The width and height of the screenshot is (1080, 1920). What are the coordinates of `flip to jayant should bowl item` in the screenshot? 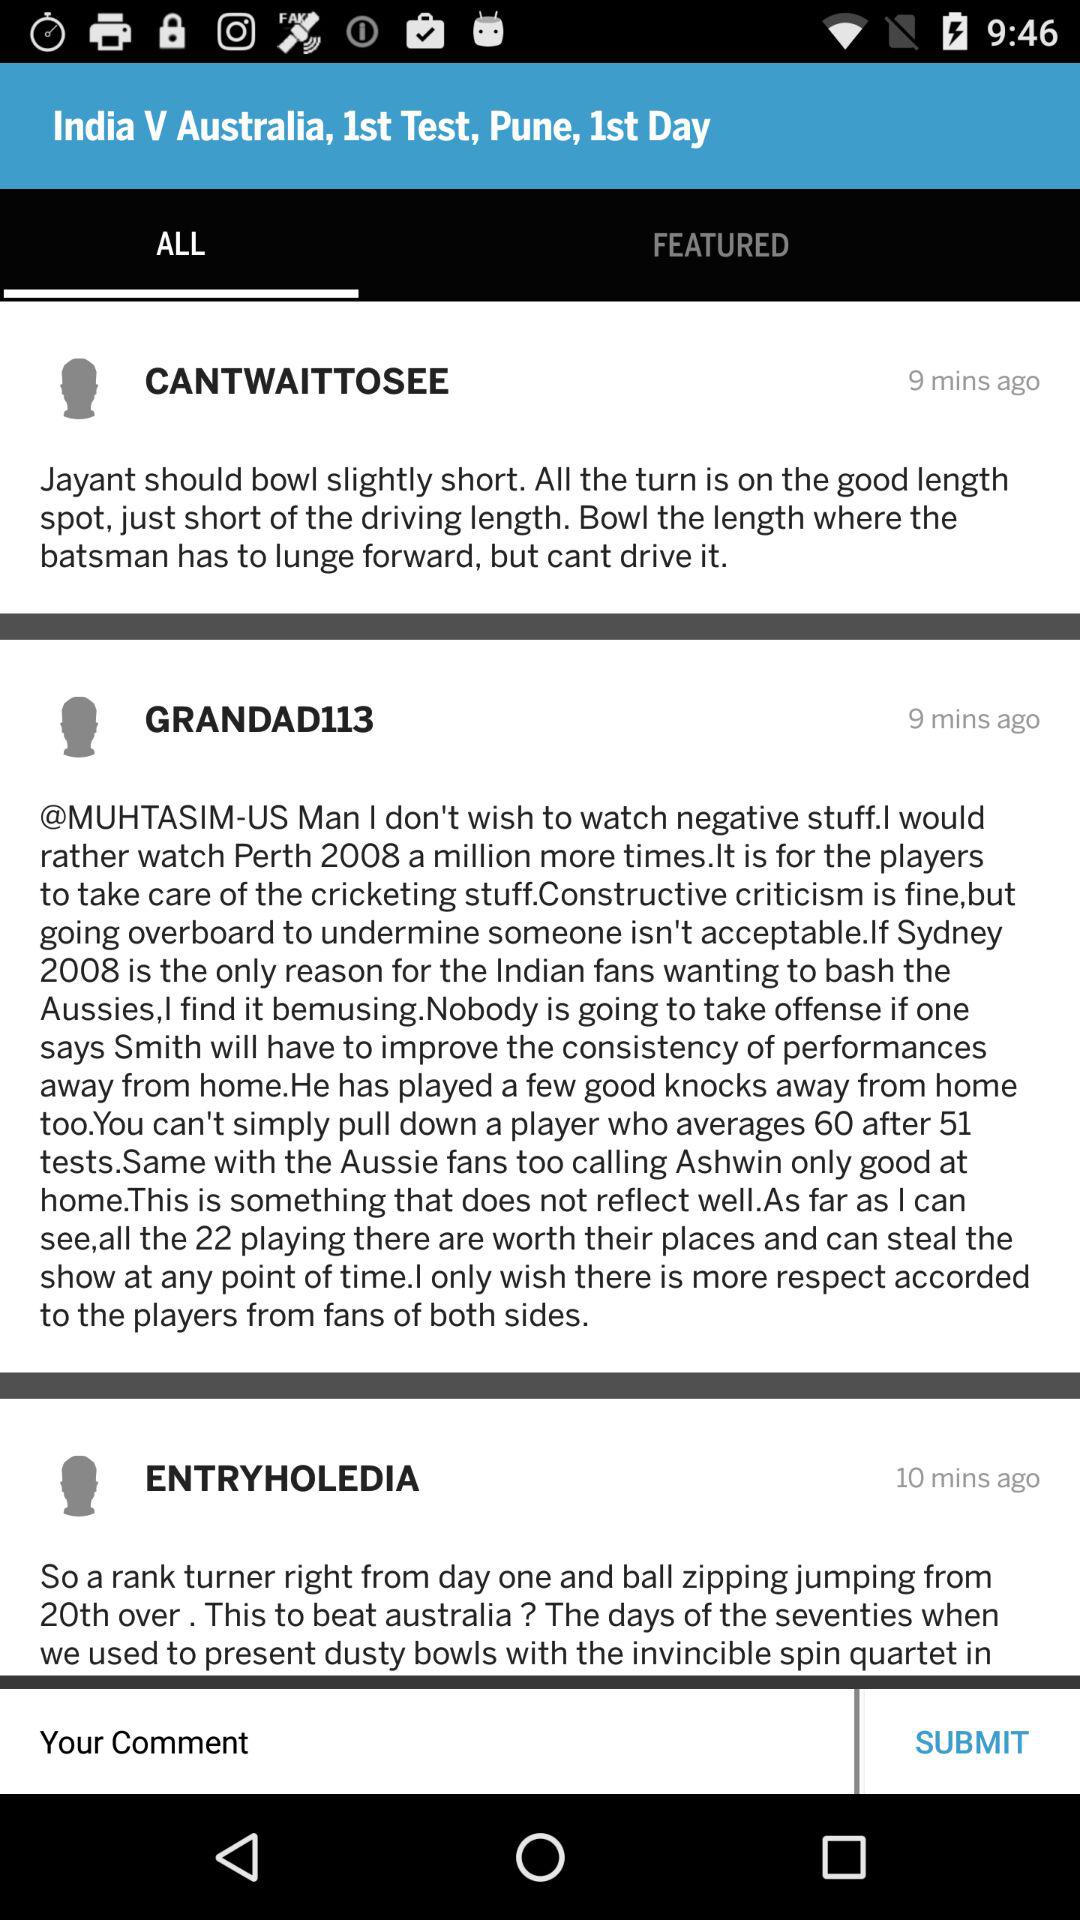 It's located at (540, 516).